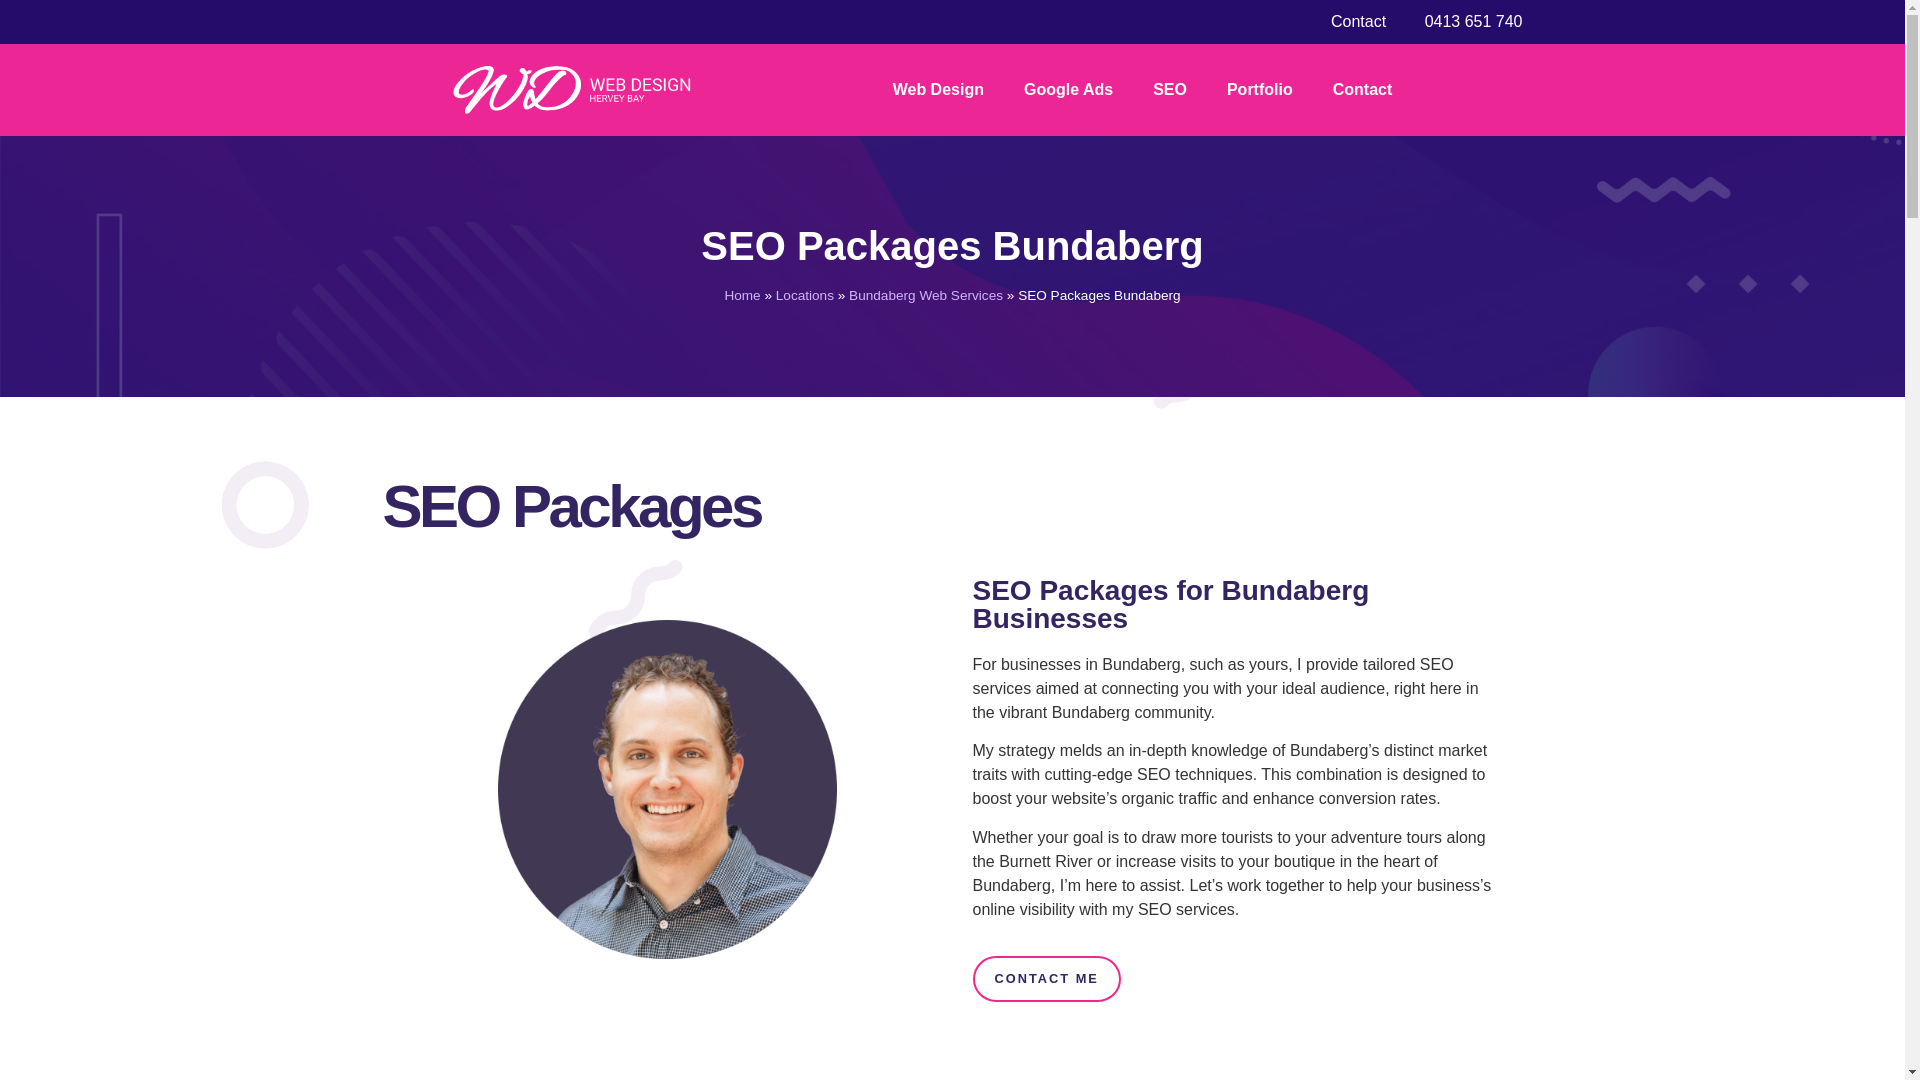  What do you see at coordinates (1045, 978) in the screenshot?
I see `CONTACT ME` at bounding box center [1045, 978].